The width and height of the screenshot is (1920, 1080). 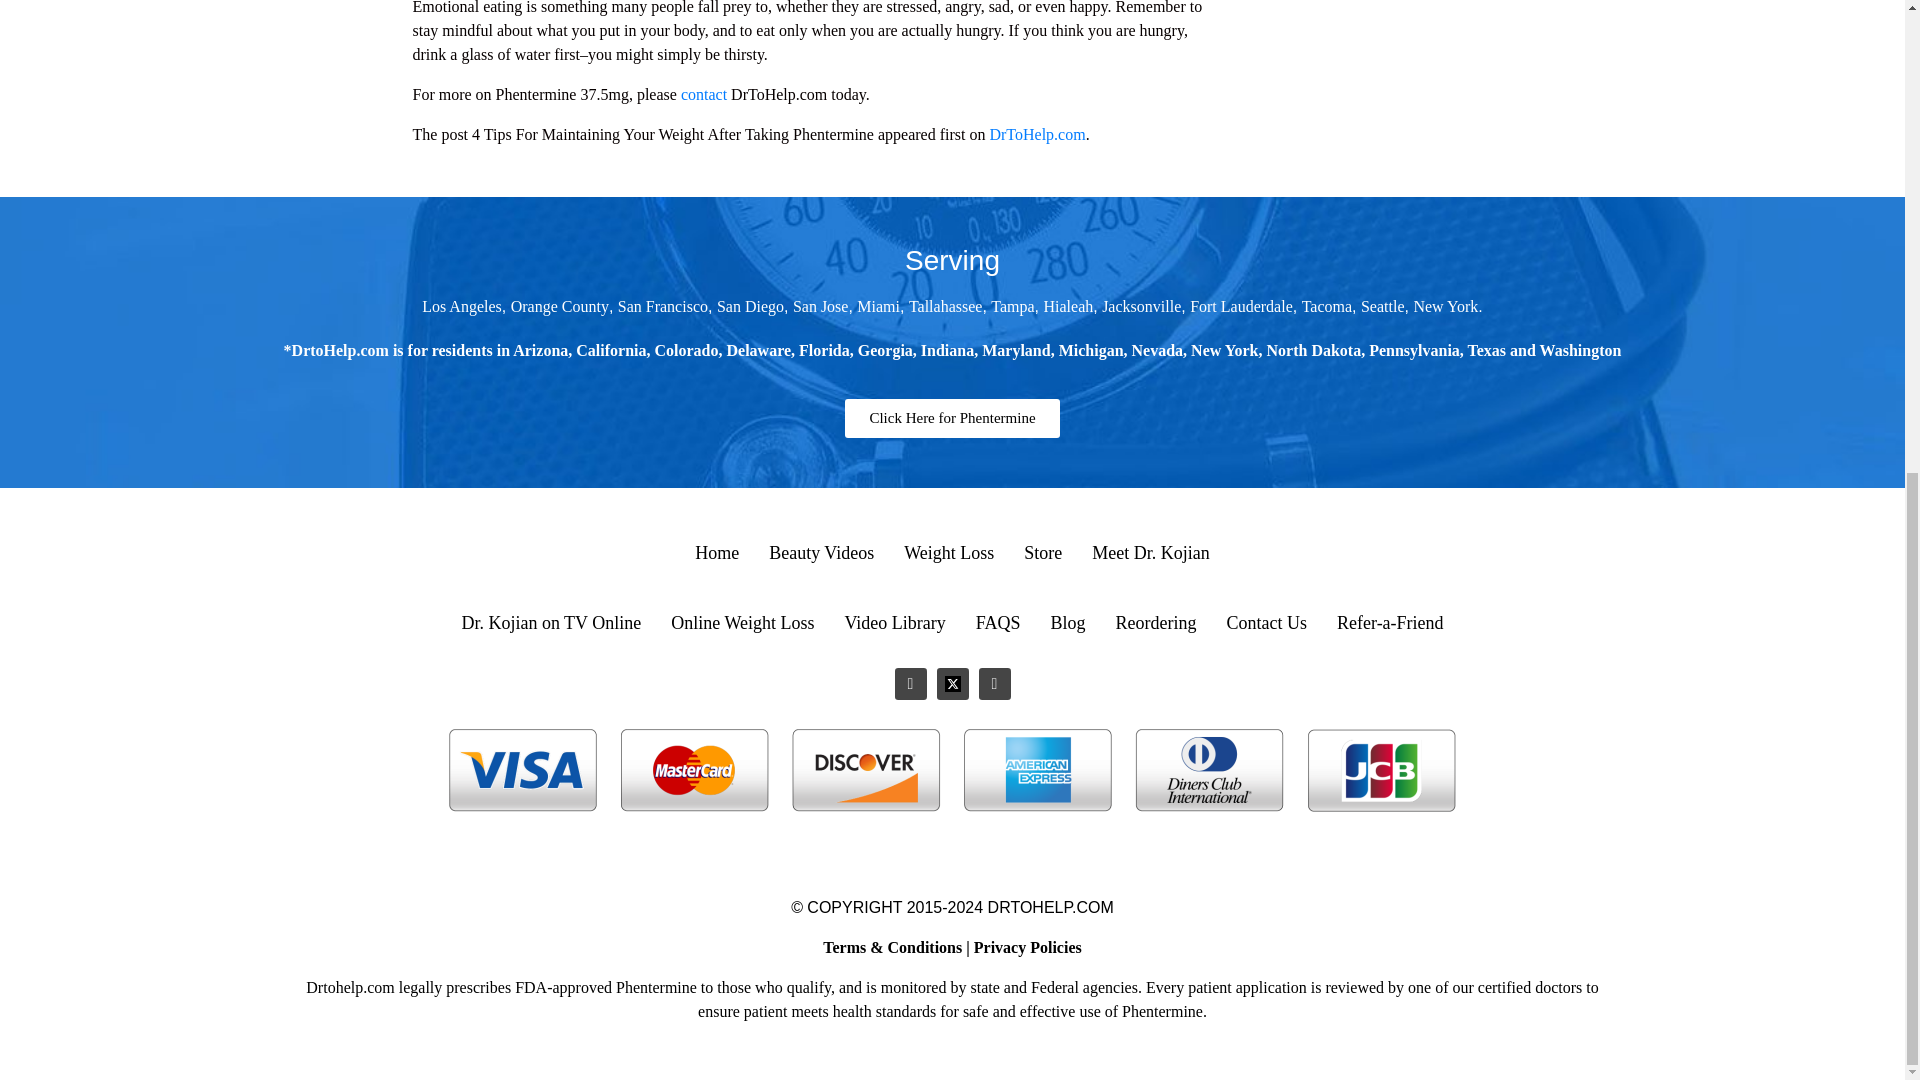 What do you see at coordinates (663, 306) in the screenshot?
I see `Phentermine Weight Loss in San Francisco` at bounding box center [663, 306].